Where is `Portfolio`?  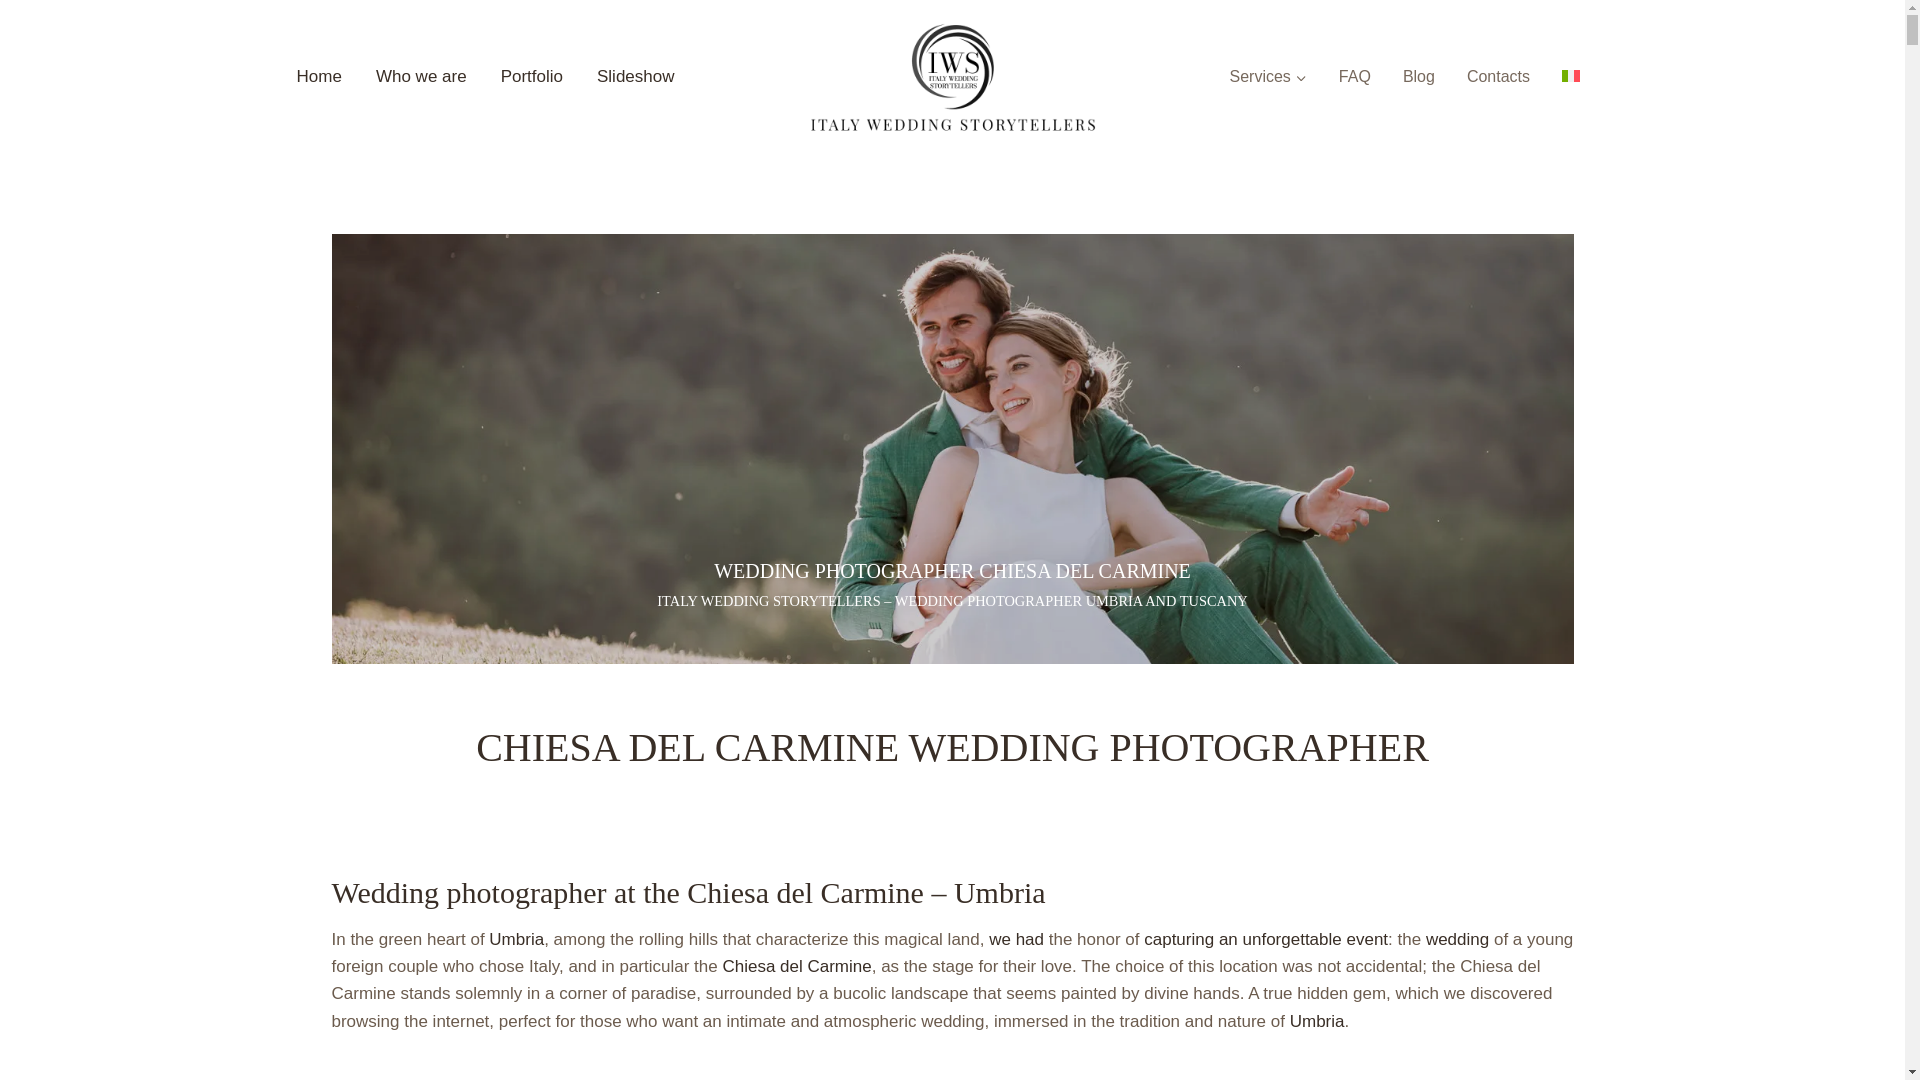
Portfolio is located at coordinates (531, 78).